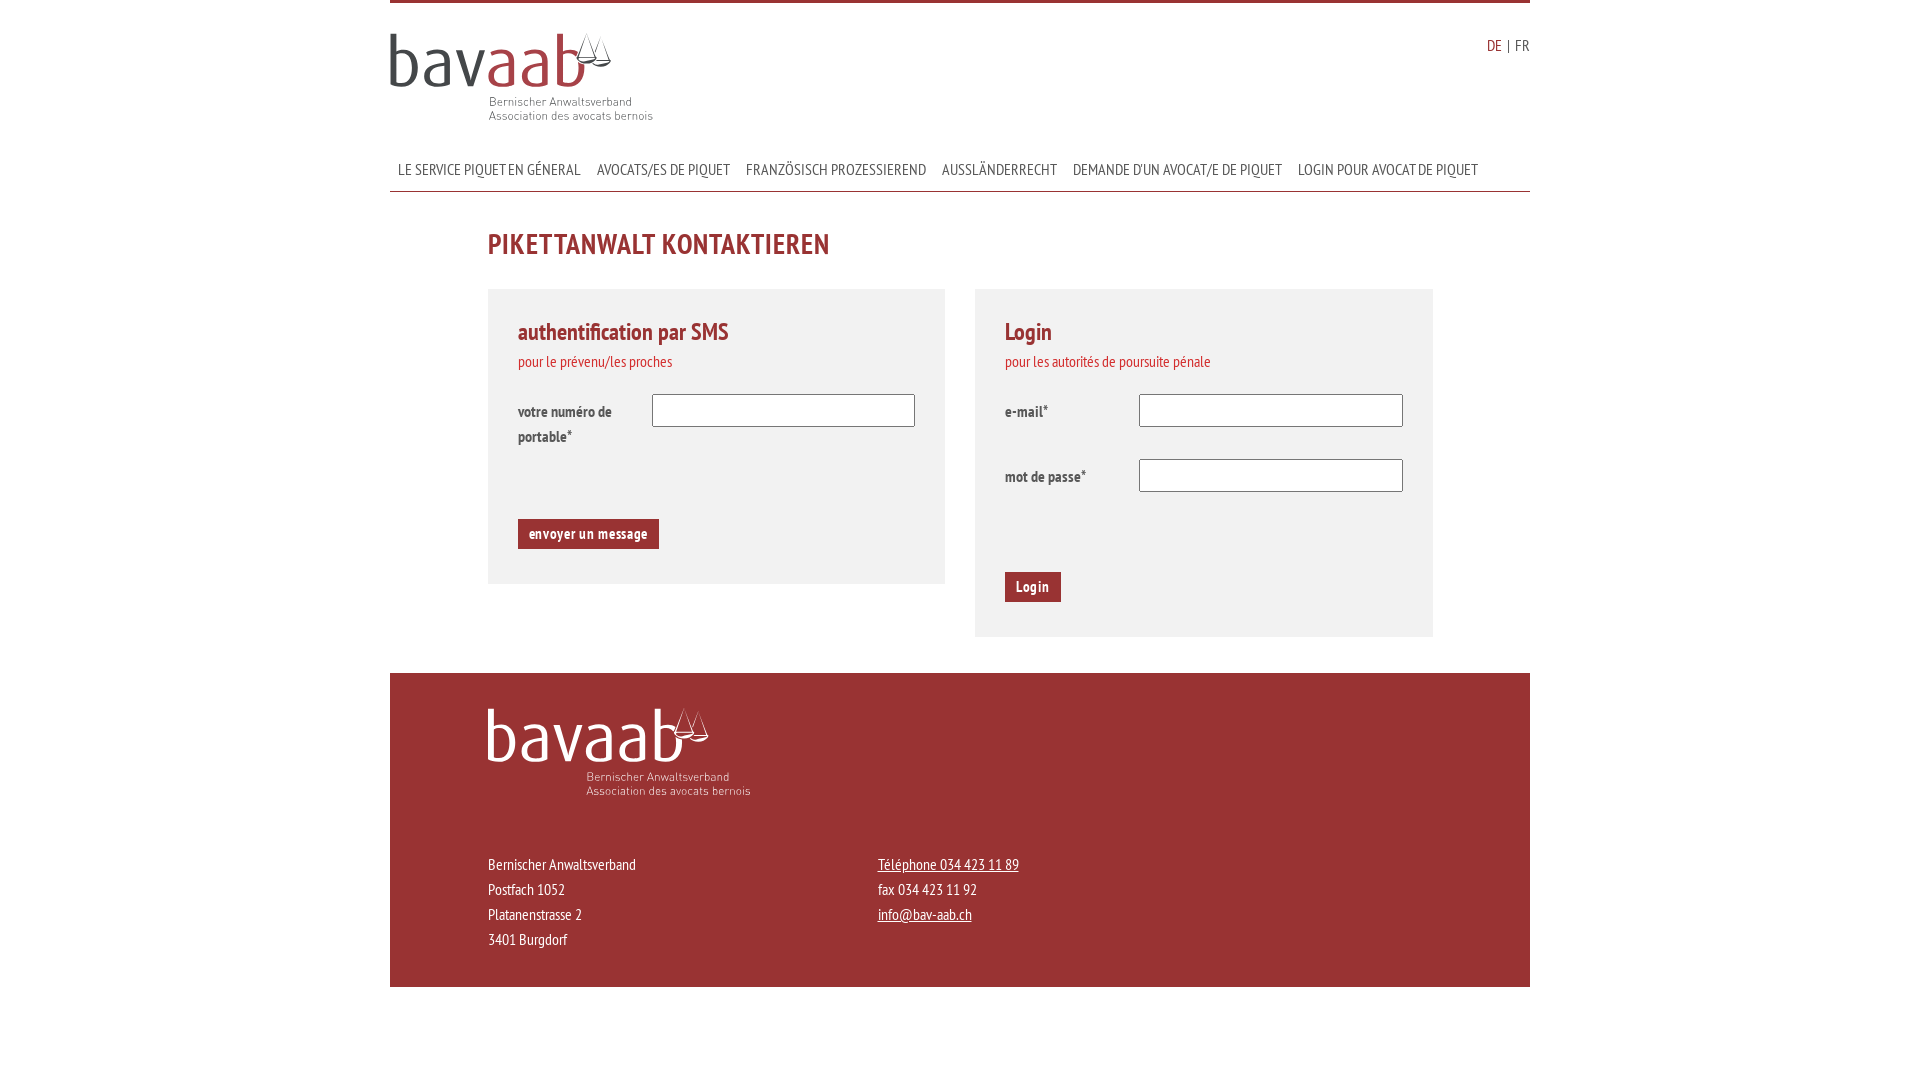 This screenshot has width=1920, height=1080. What do you see at coordinates (1033, 586) in the screenshot?
I see `Login` at bounding box center [1033, 586].